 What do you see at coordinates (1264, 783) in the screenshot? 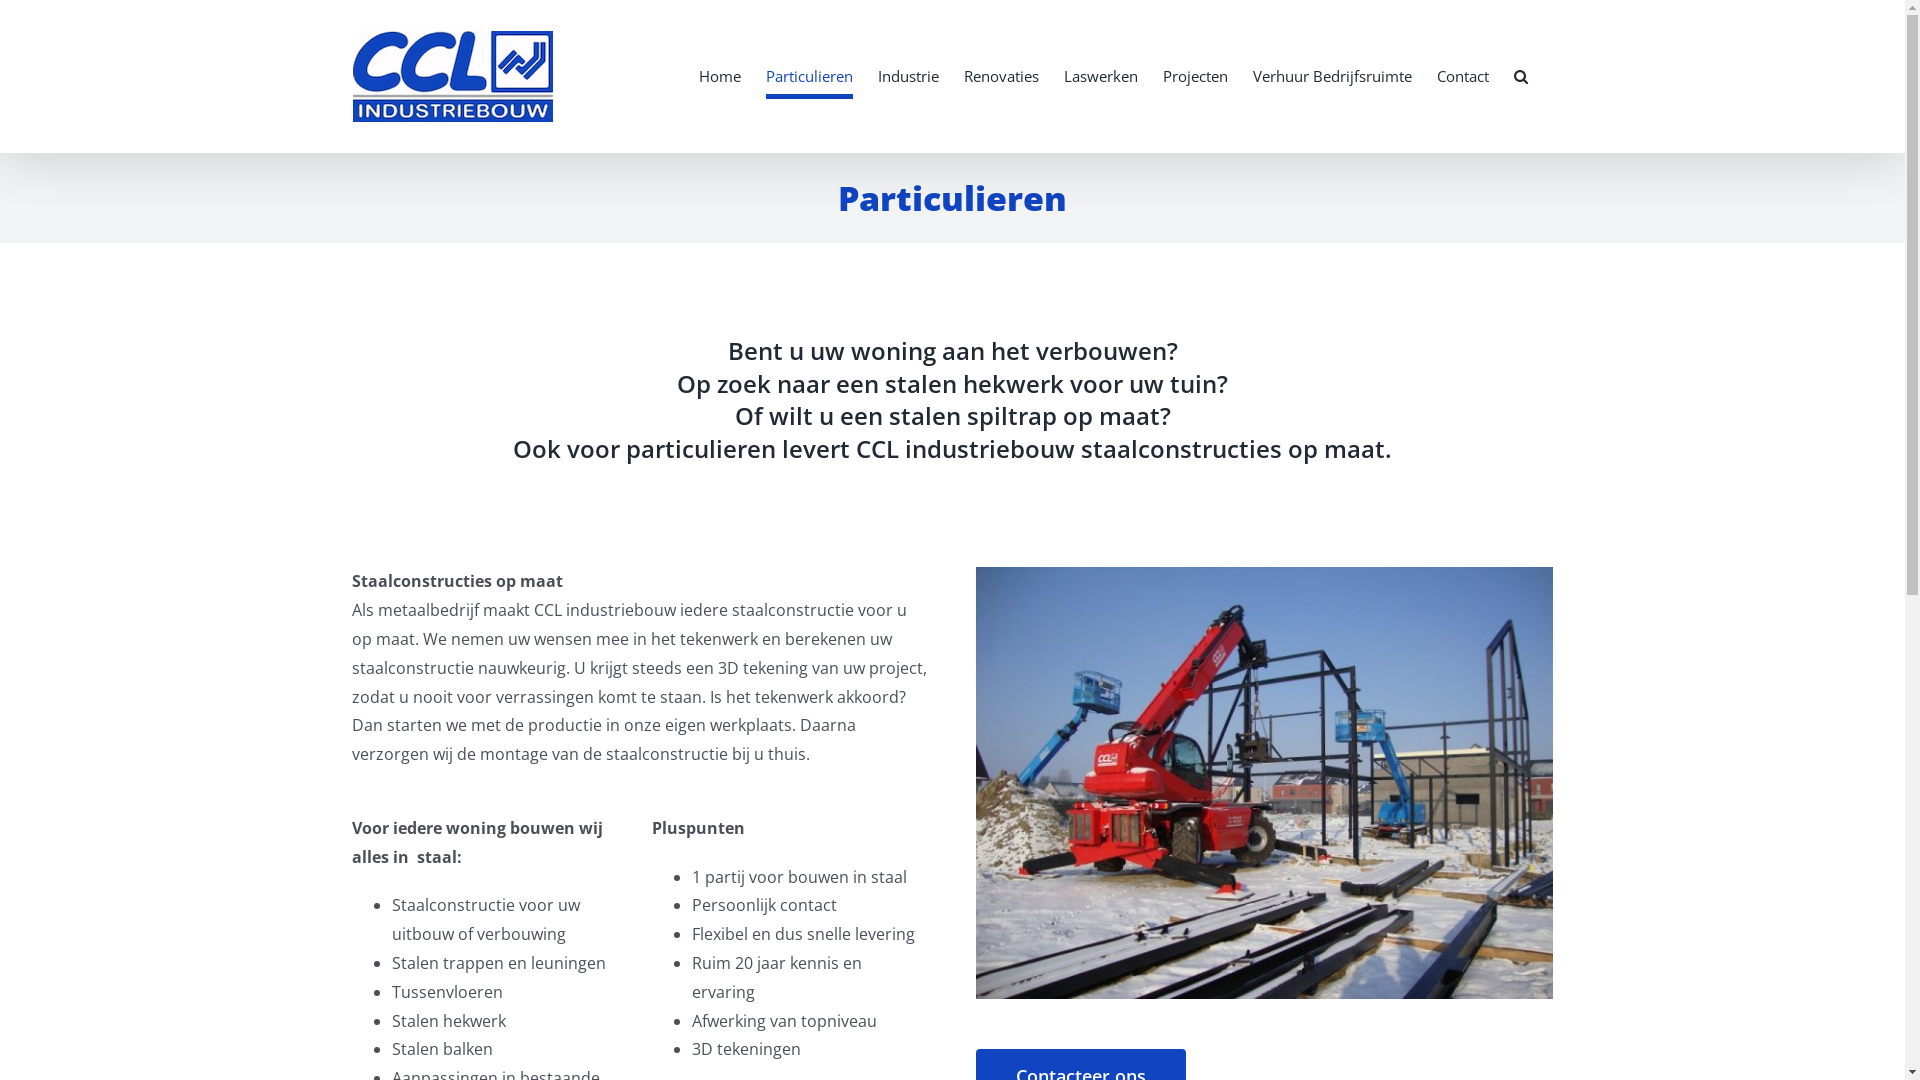
I see `Staalconstructie dag 1 022` at bounding box center [1264, 783].